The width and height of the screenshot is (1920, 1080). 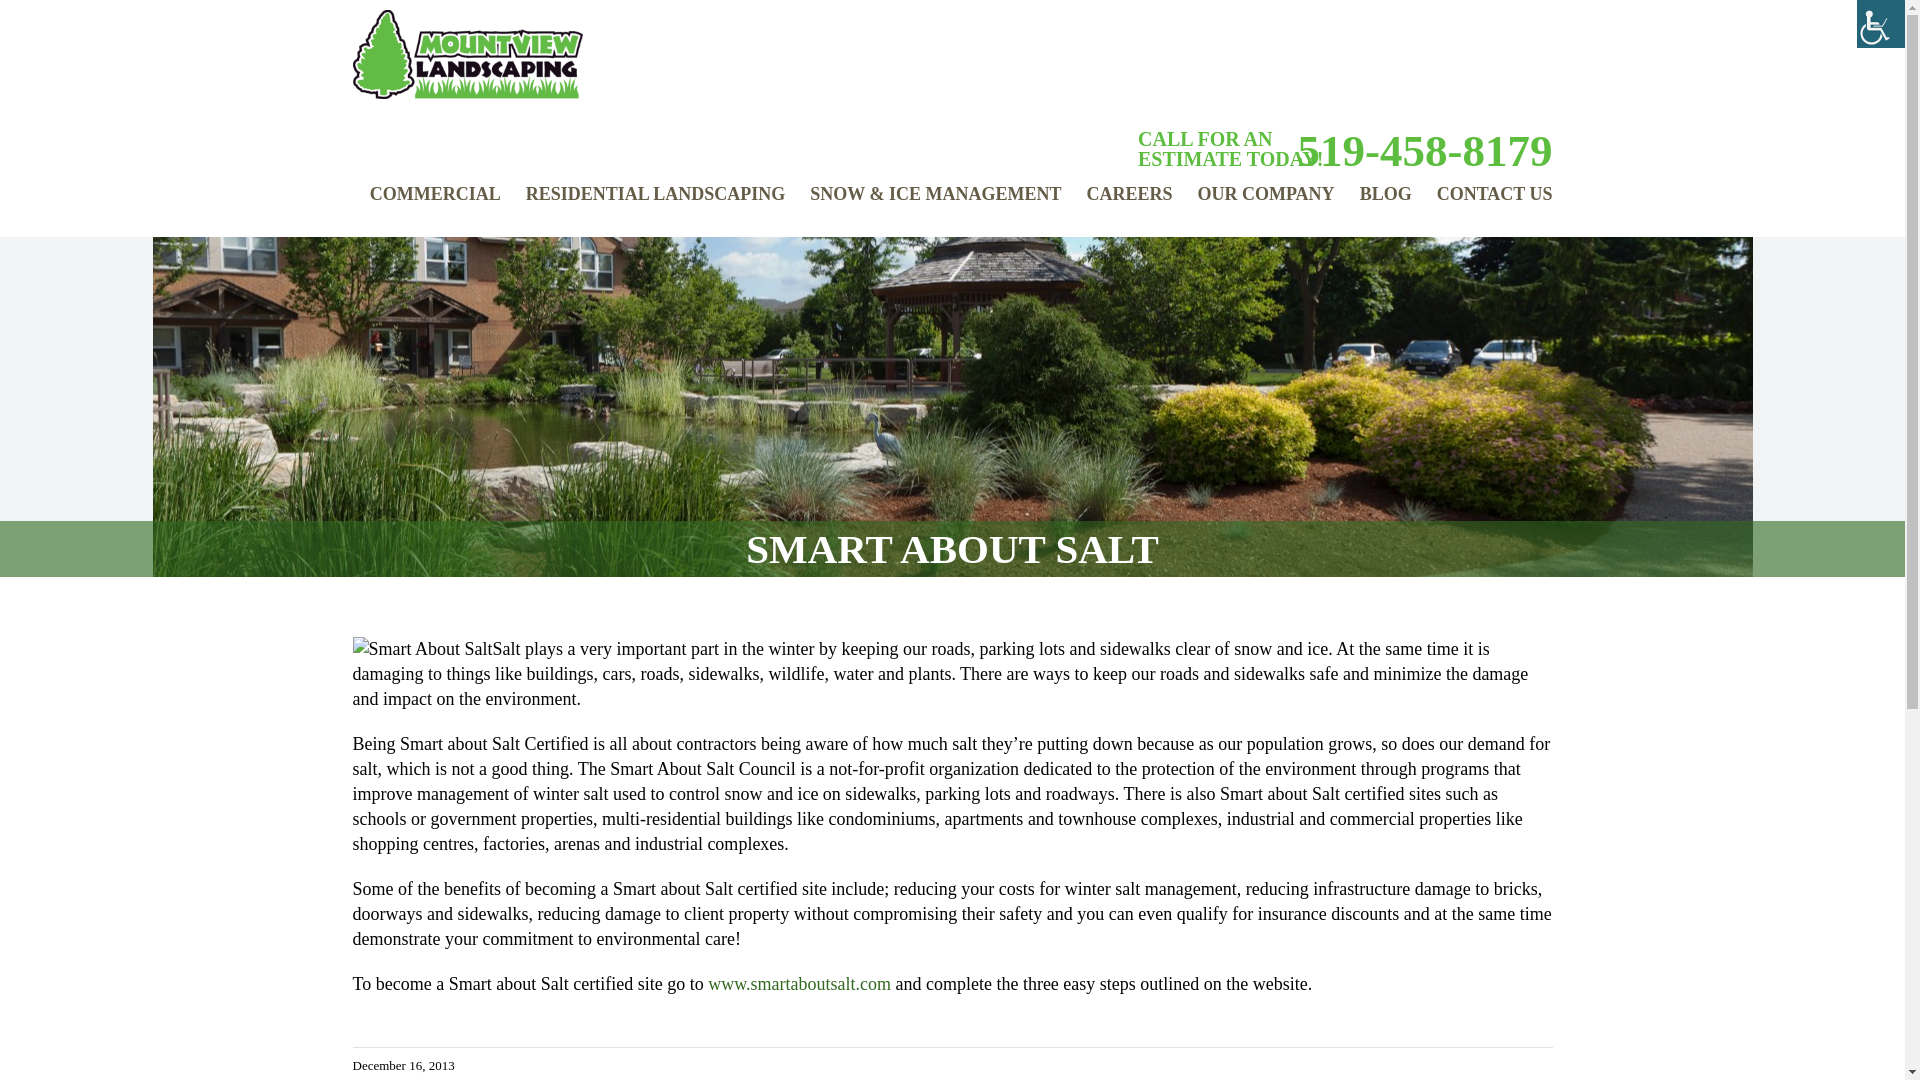 What do you see at coordinates (1385, 193) in the screenshot?
I see `BLOG` at bounding box center [1385, 193].